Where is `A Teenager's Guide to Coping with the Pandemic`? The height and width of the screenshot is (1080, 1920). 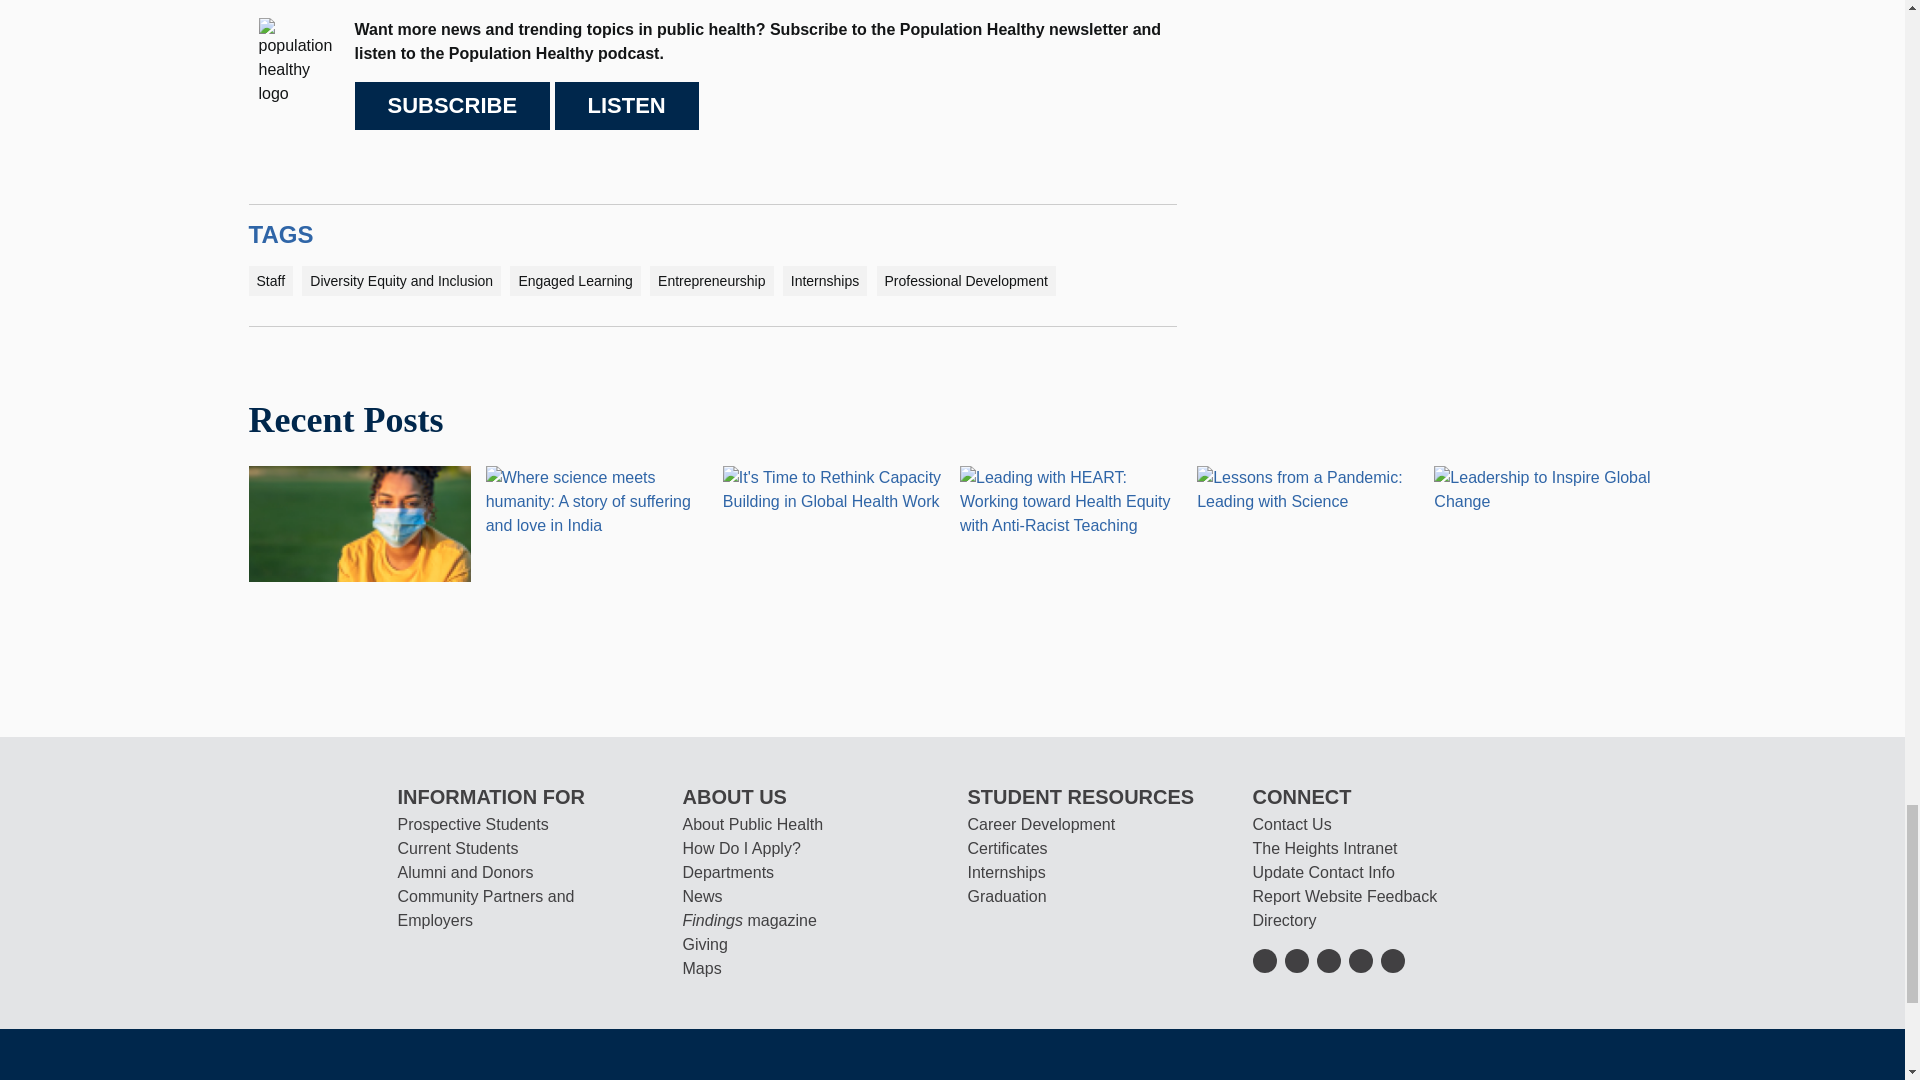 A Teenager's Guide to Coping with the Pandemic is located at coordinates (358, 522).